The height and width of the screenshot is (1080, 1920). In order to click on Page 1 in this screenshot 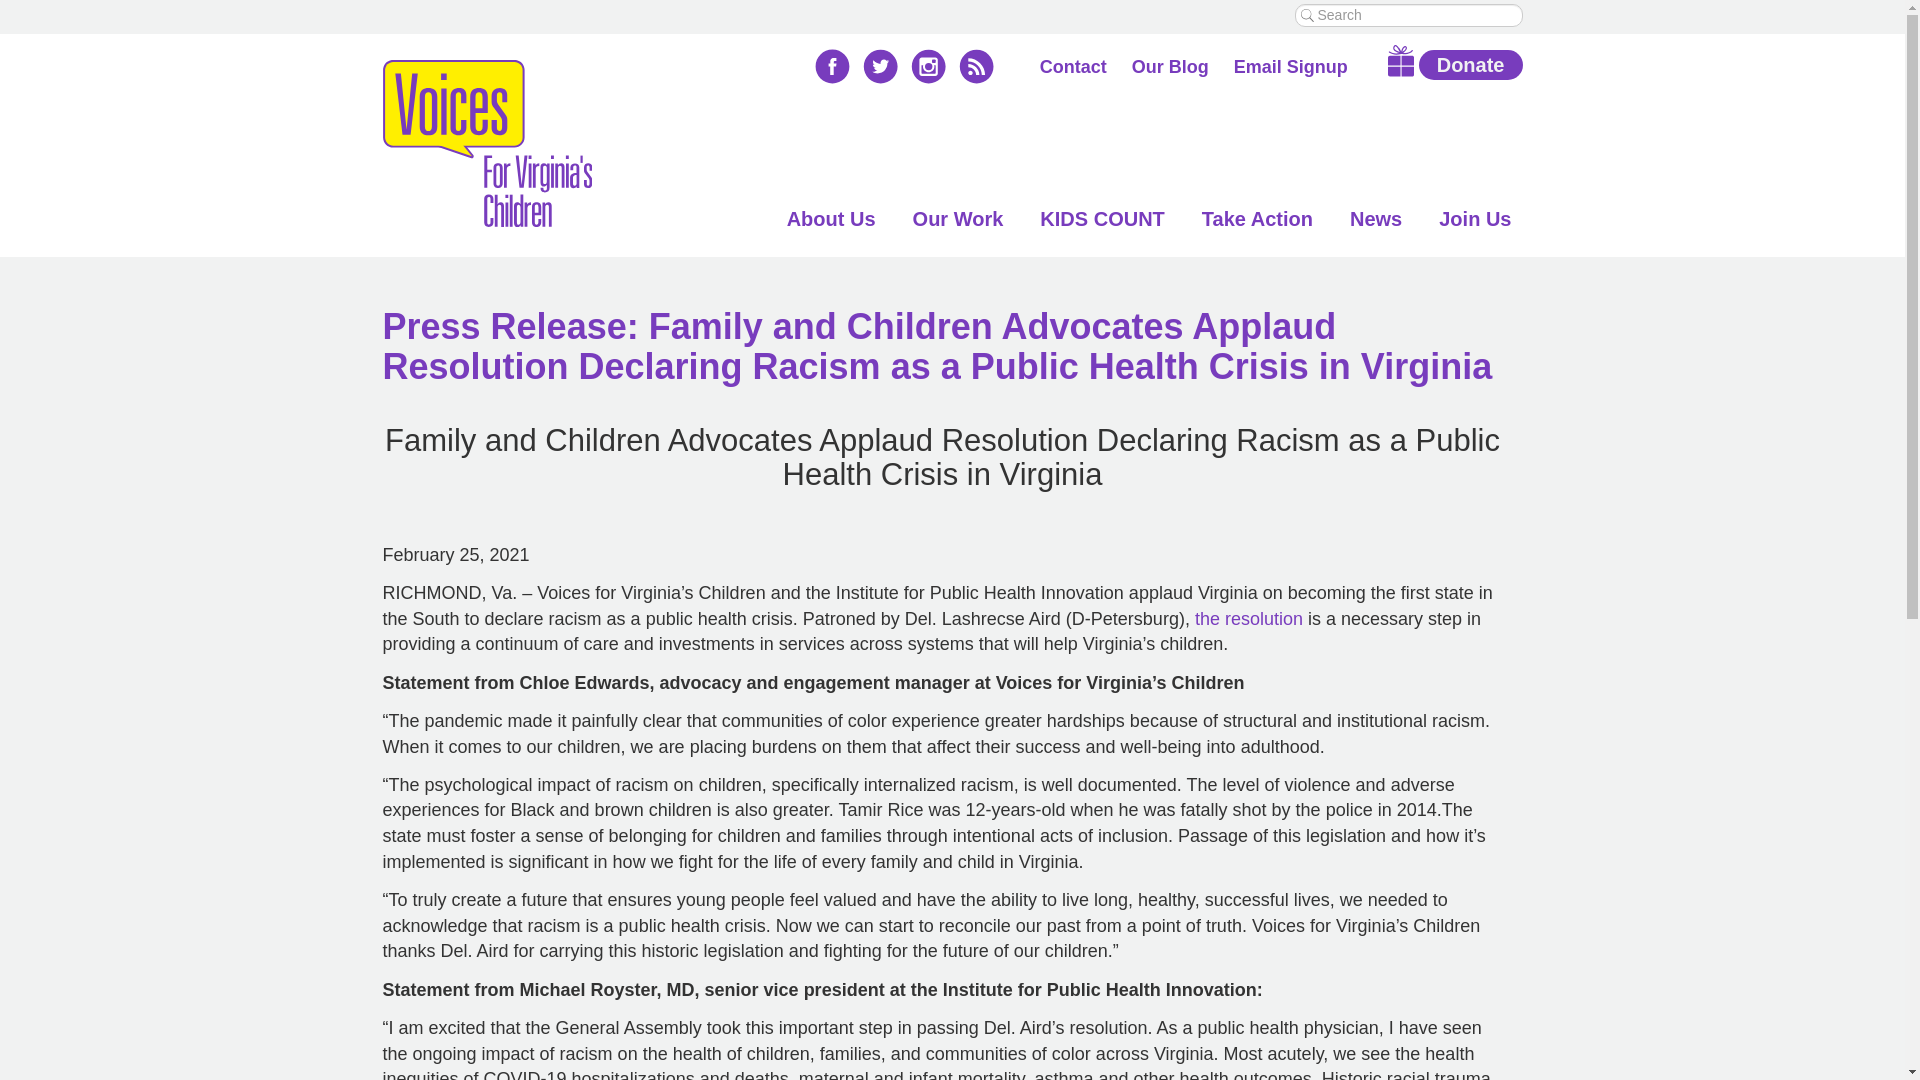, I will do `click(942, 1029)`.